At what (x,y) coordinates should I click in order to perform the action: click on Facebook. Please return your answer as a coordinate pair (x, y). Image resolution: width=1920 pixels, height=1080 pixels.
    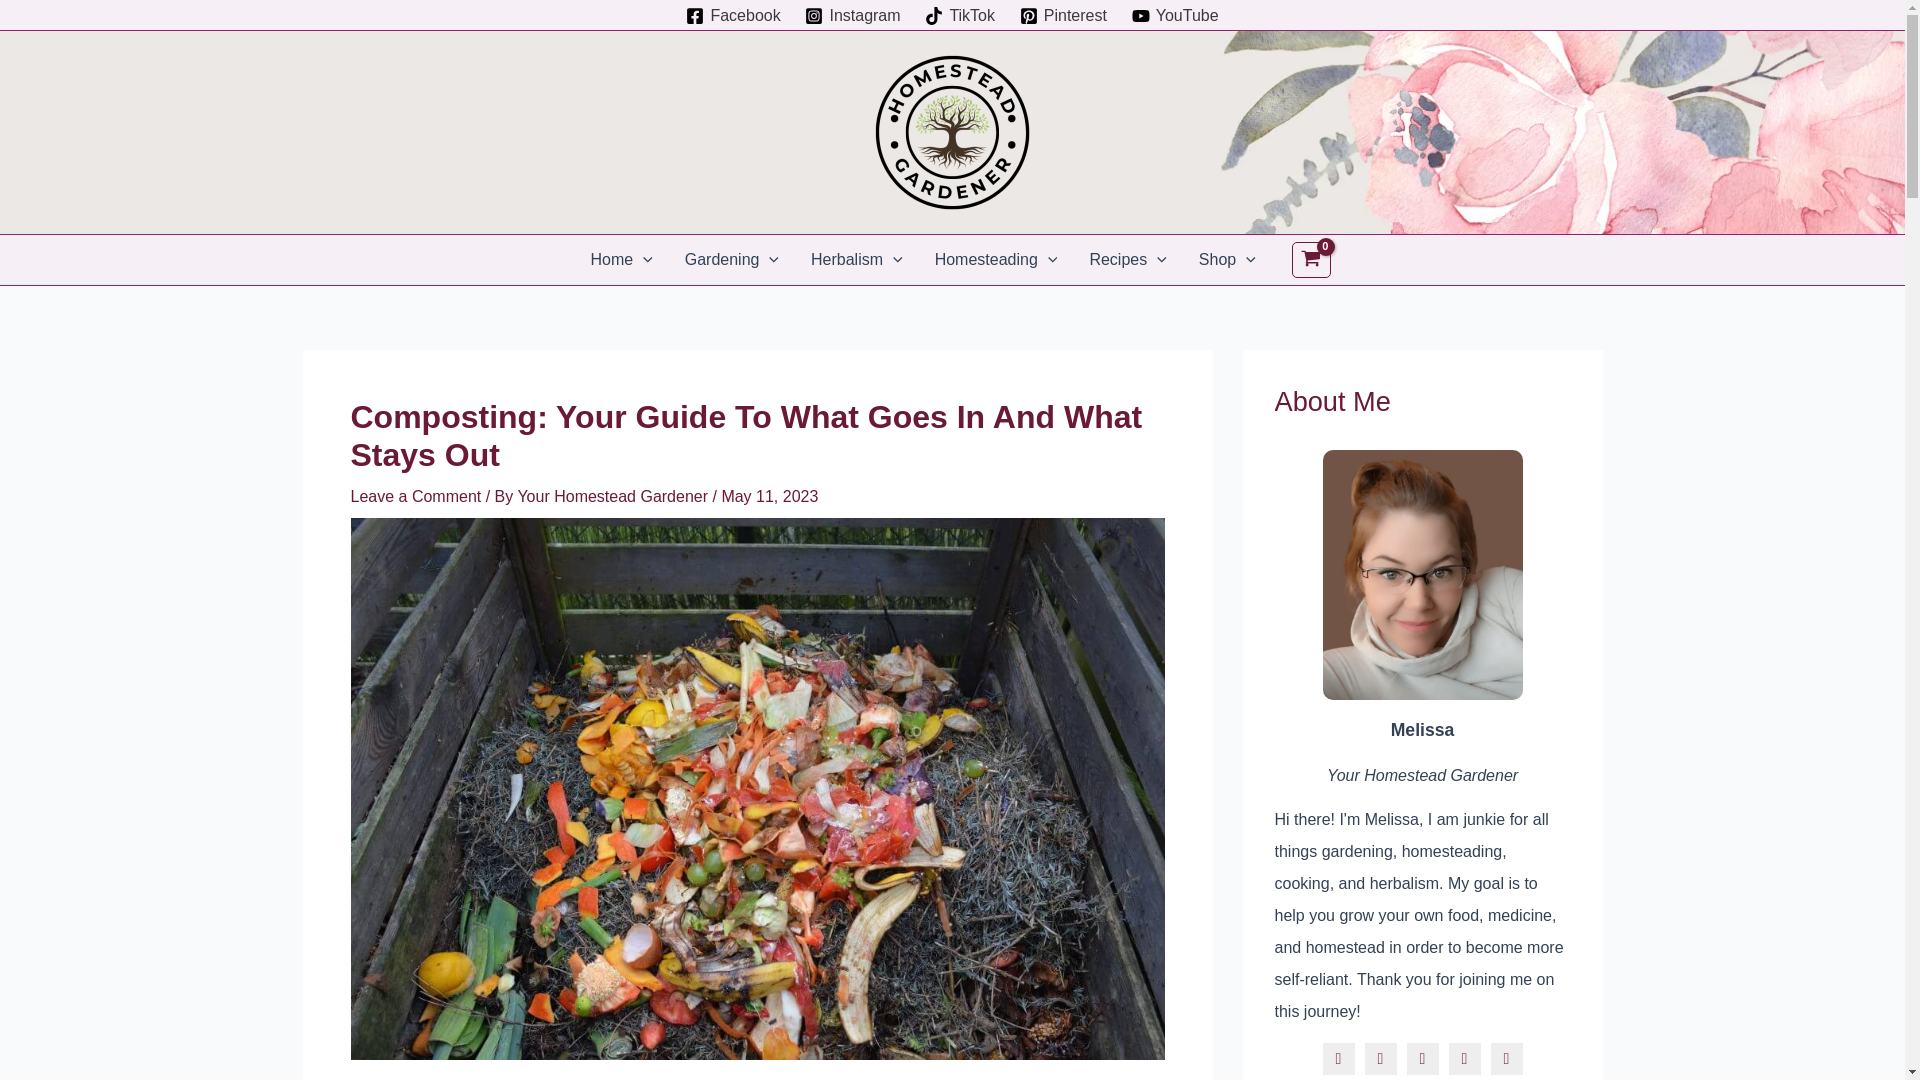
    Looking at the image, I should click on (733, 15).